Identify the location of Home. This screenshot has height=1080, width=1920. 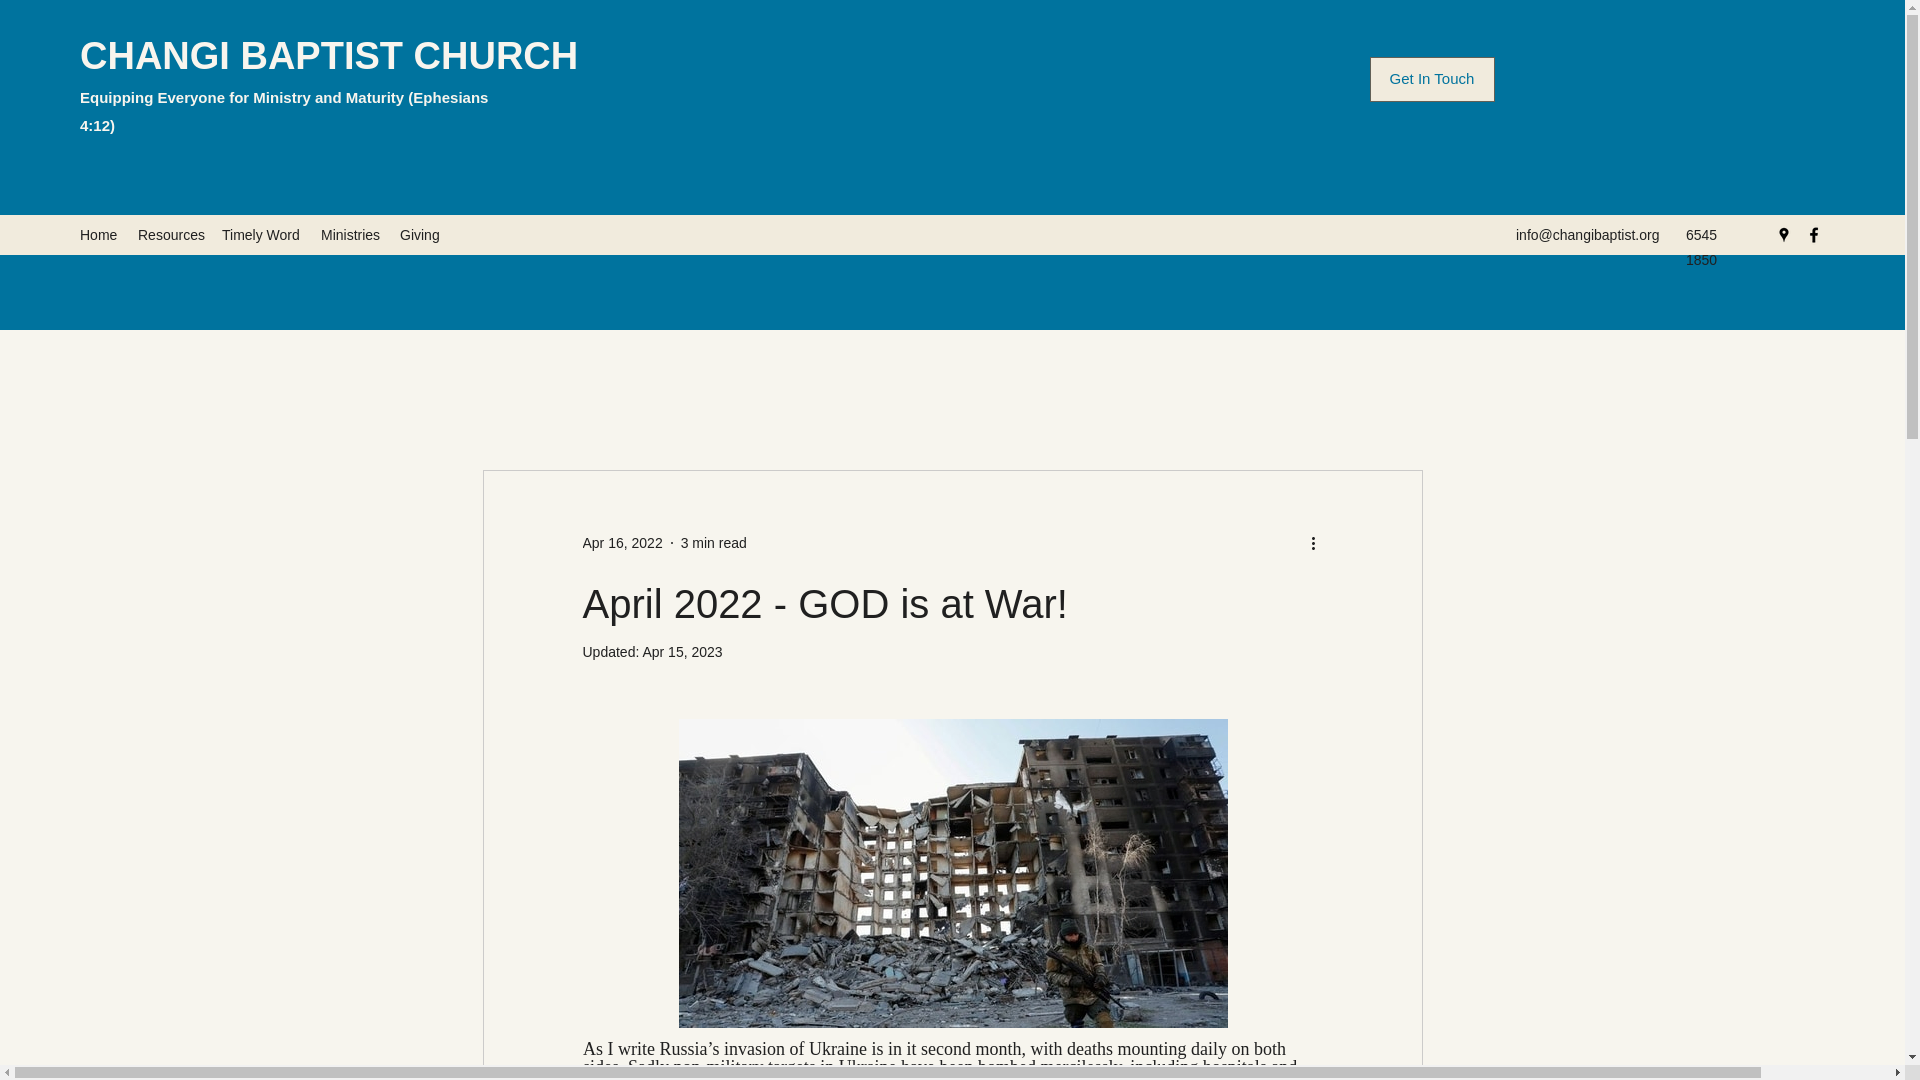
(98, 234).